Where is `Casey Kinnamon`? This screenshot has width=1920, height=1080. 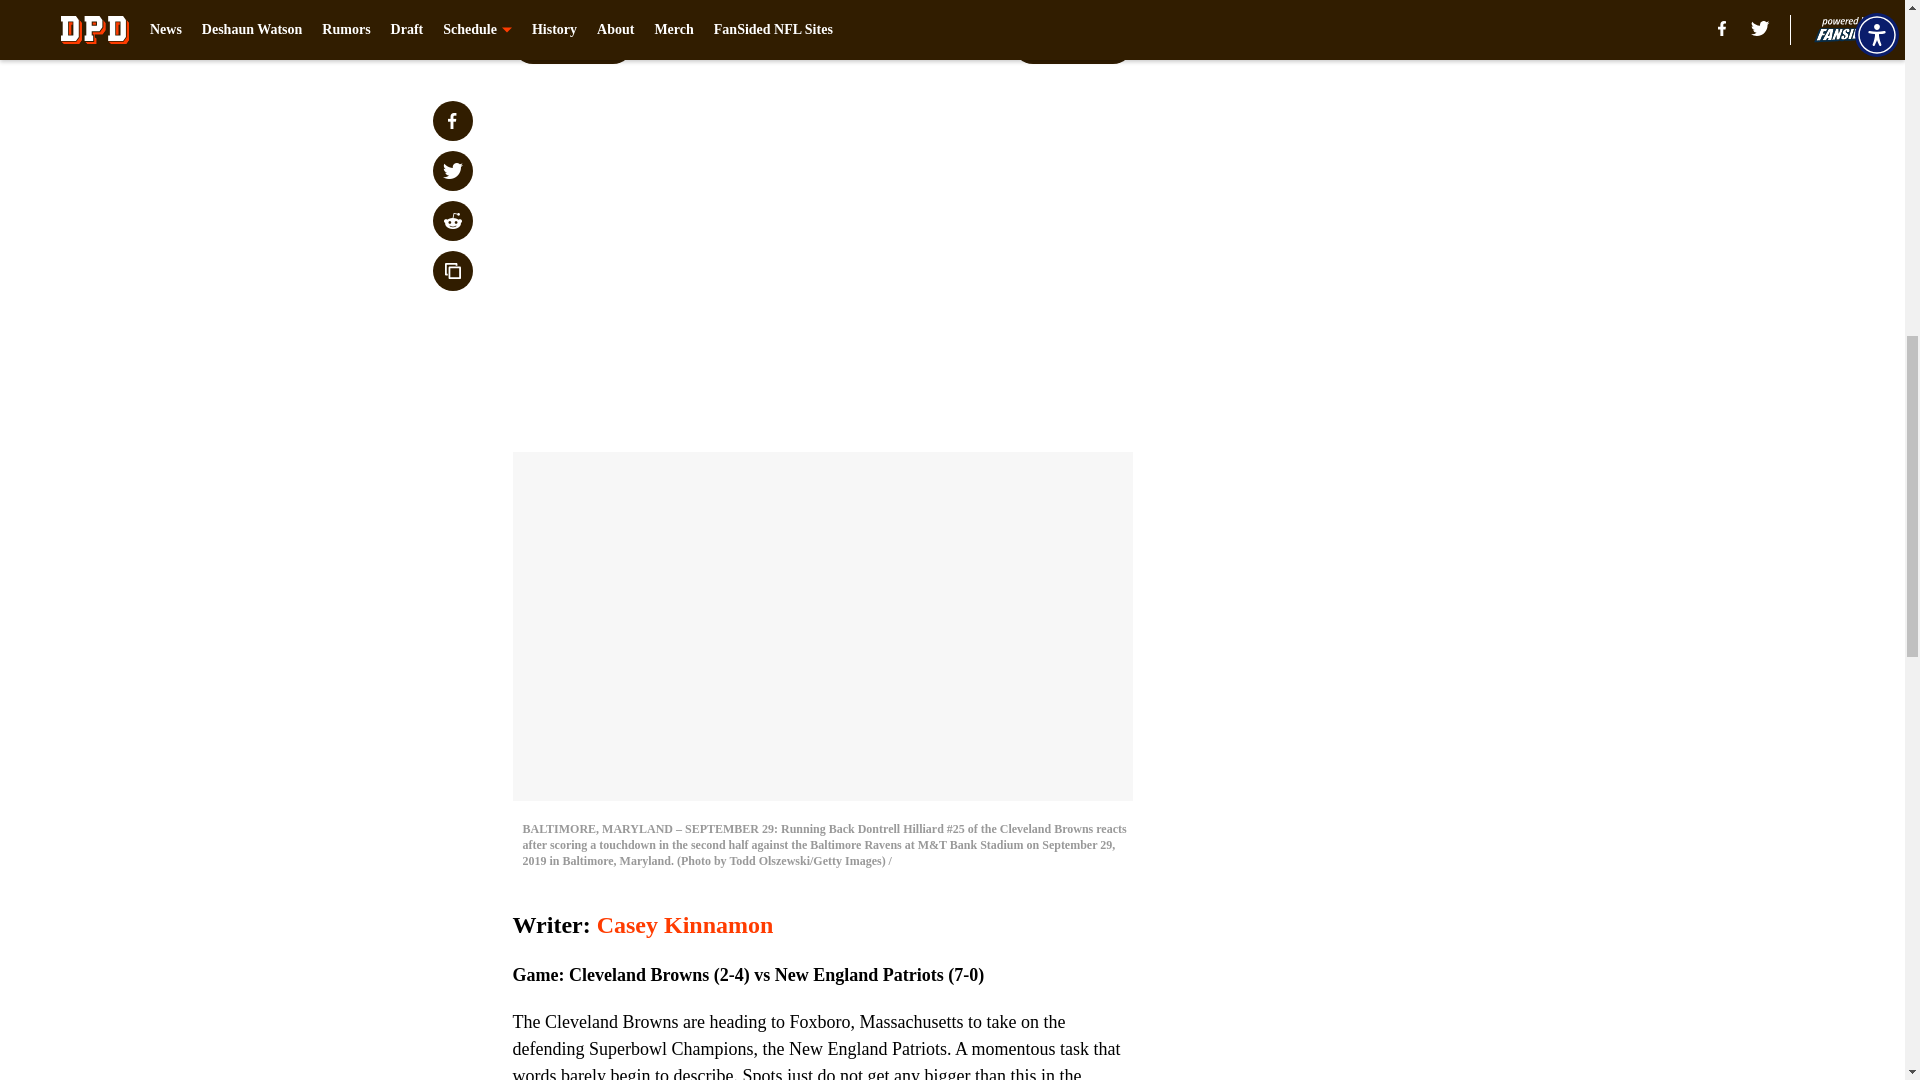
Casey Kinnamon is located at coordinates (685, 924).